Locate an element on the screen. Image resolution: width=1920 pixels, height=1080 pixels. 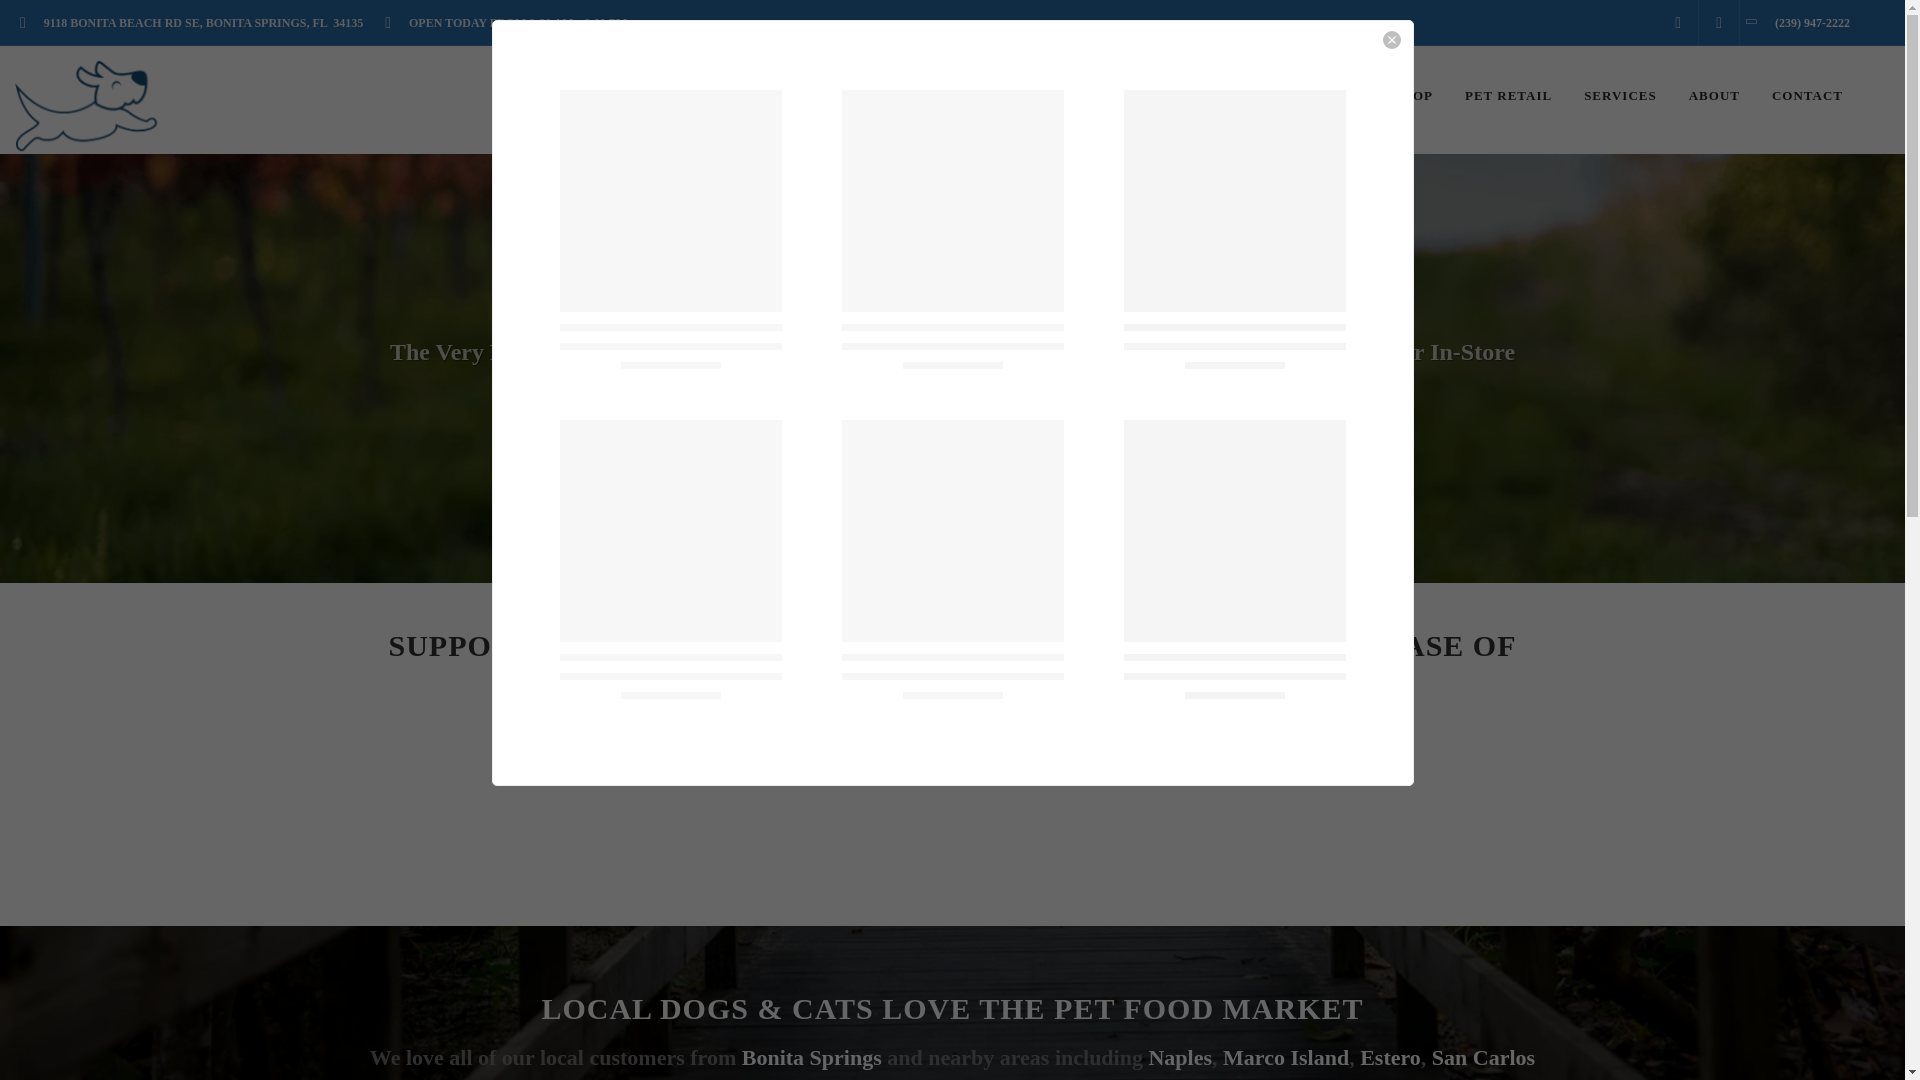
Get Directions From Naples is located at coordinates (1180, 1058).